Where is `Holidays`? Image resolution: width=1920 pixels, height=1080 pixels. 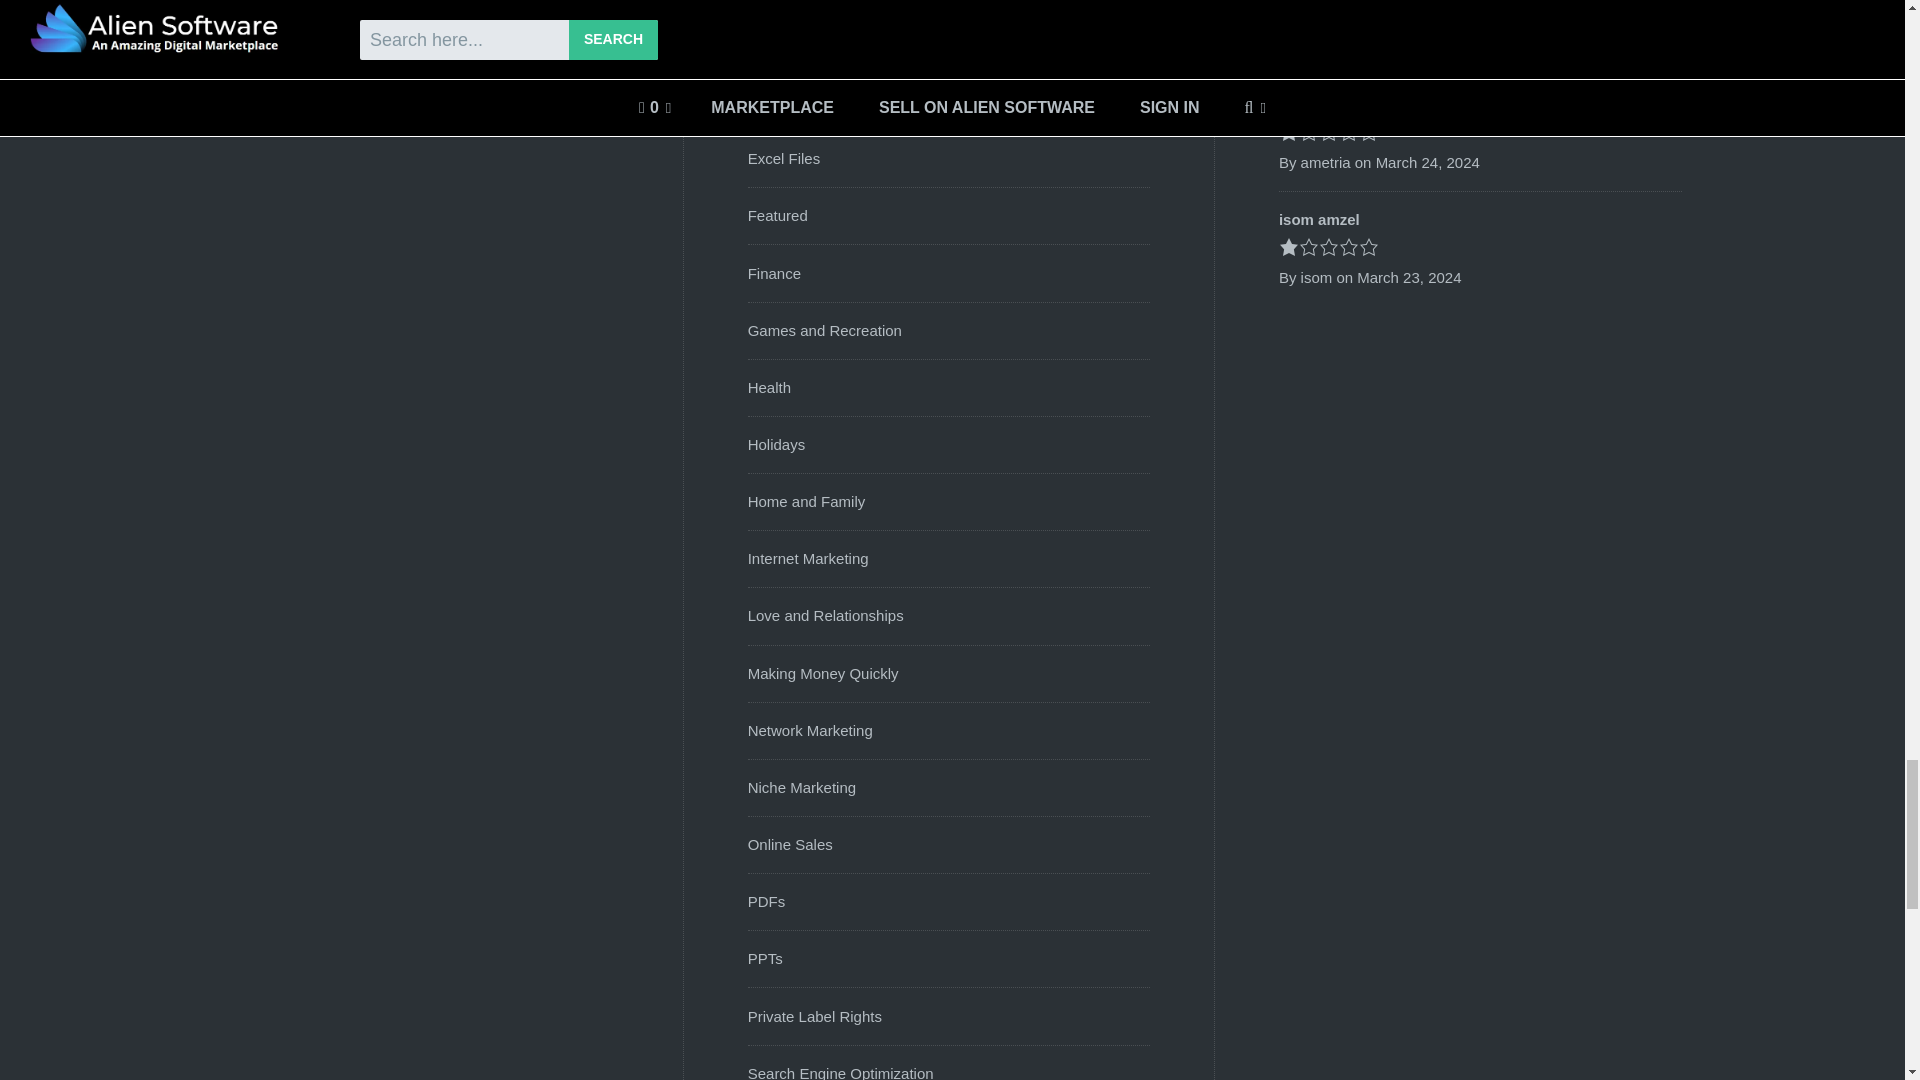 Holidays is located at coordinates (777, 444).